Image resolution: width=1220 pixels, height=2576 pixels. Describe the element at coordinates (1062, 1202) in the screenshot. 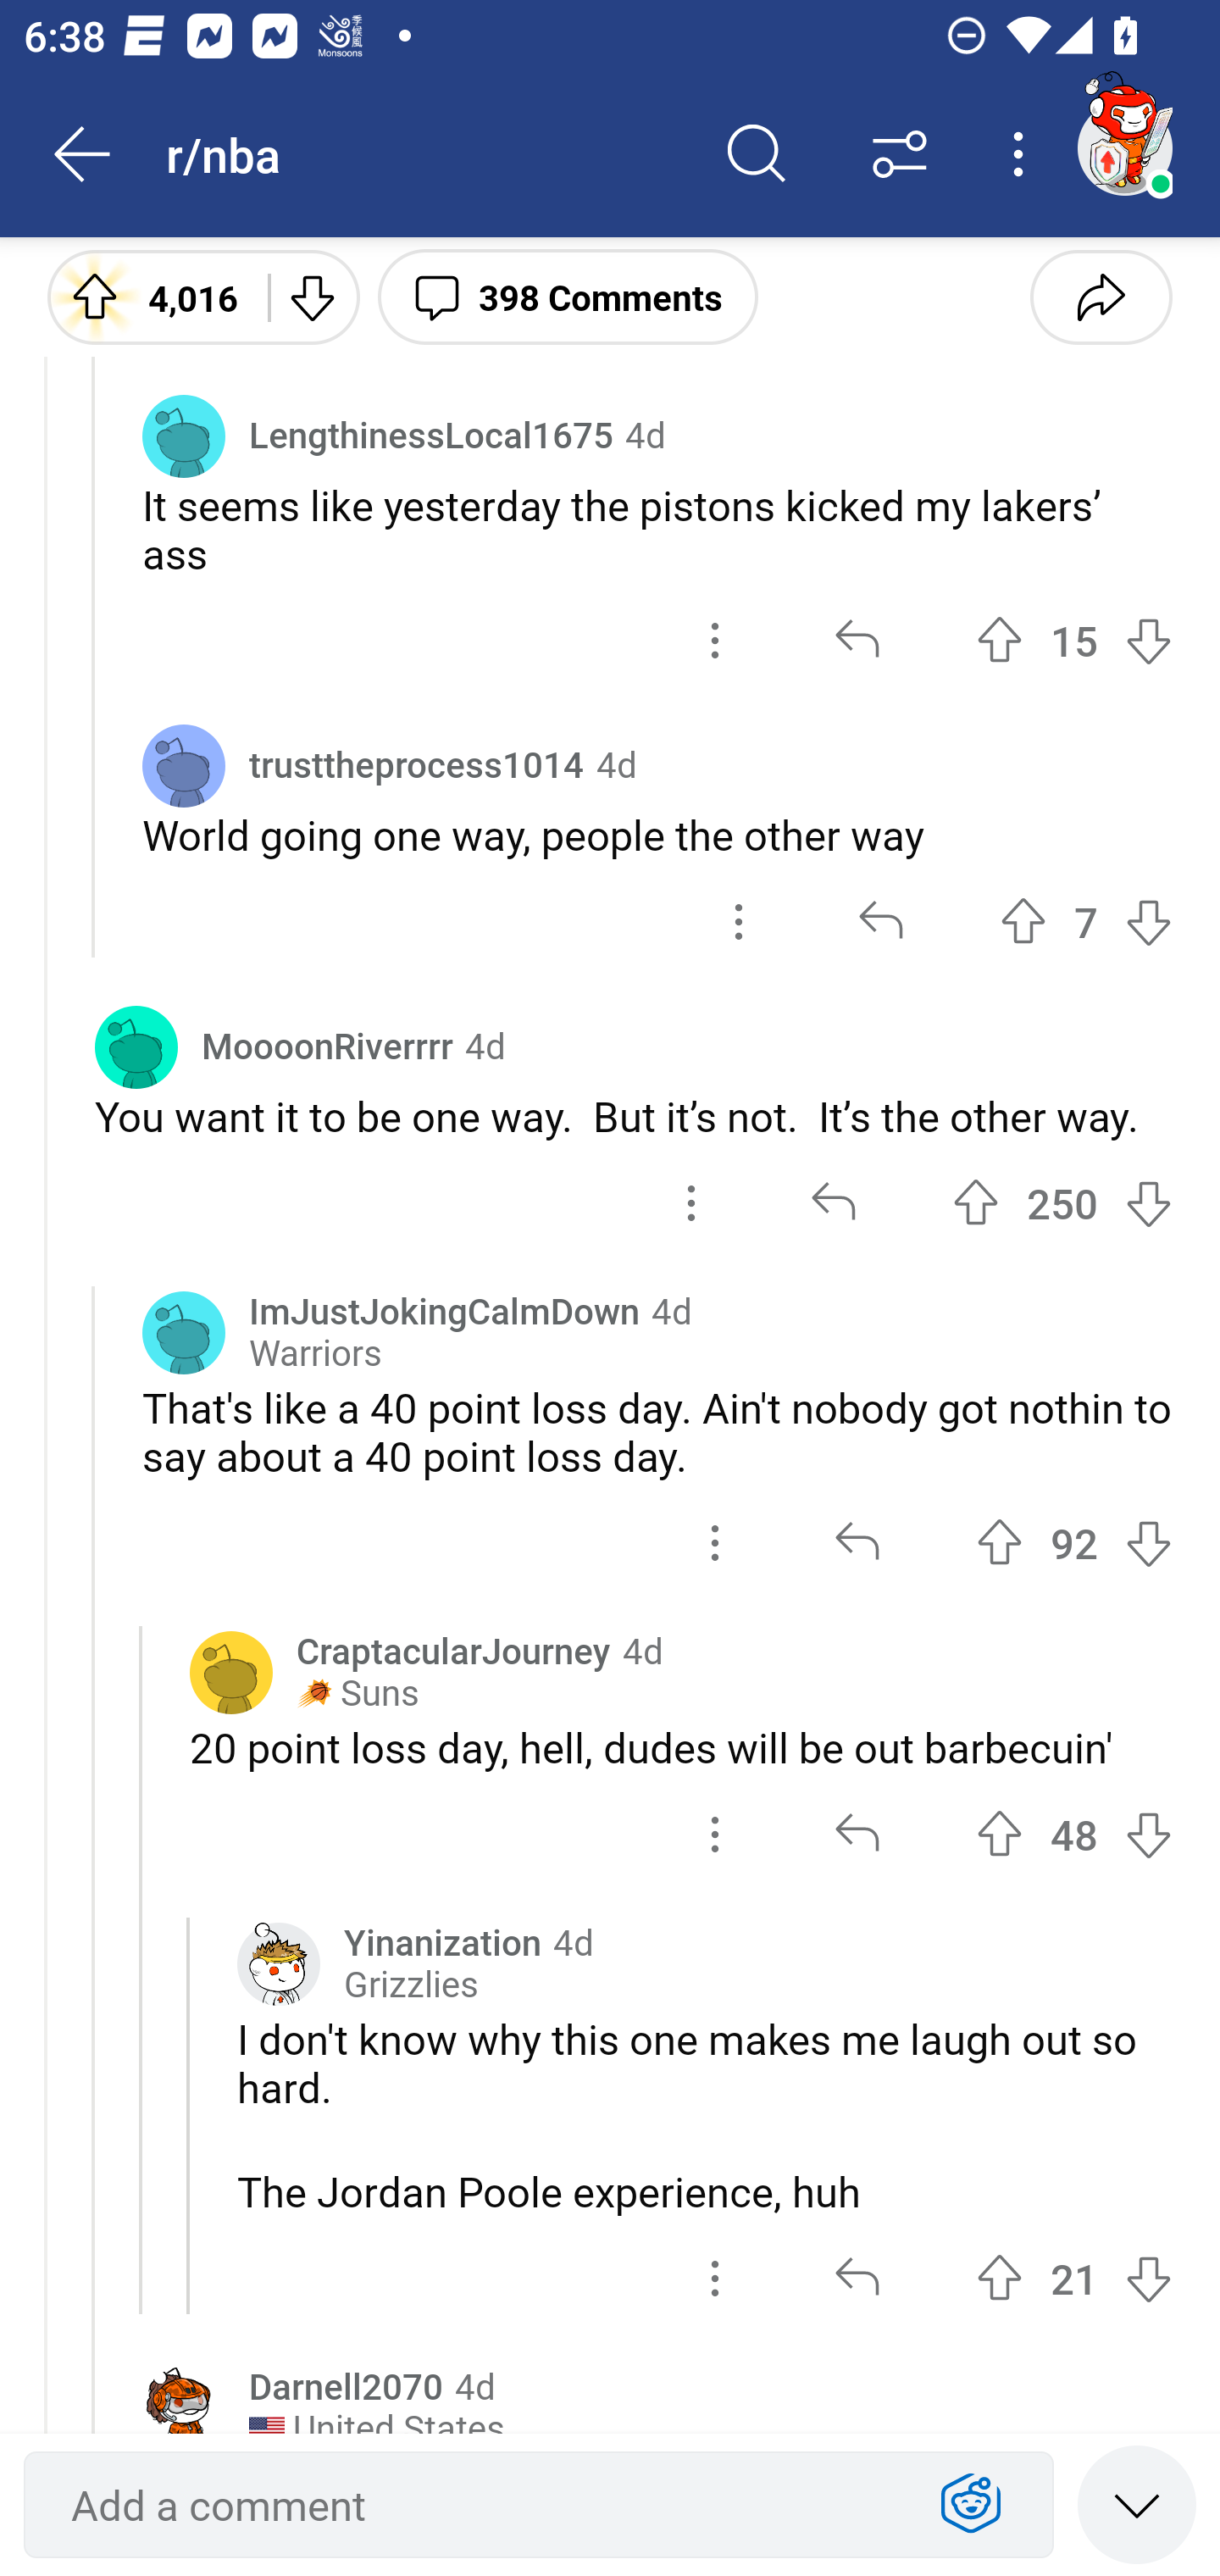

I see `Upvote 250 250 votes Downvote` at that location.